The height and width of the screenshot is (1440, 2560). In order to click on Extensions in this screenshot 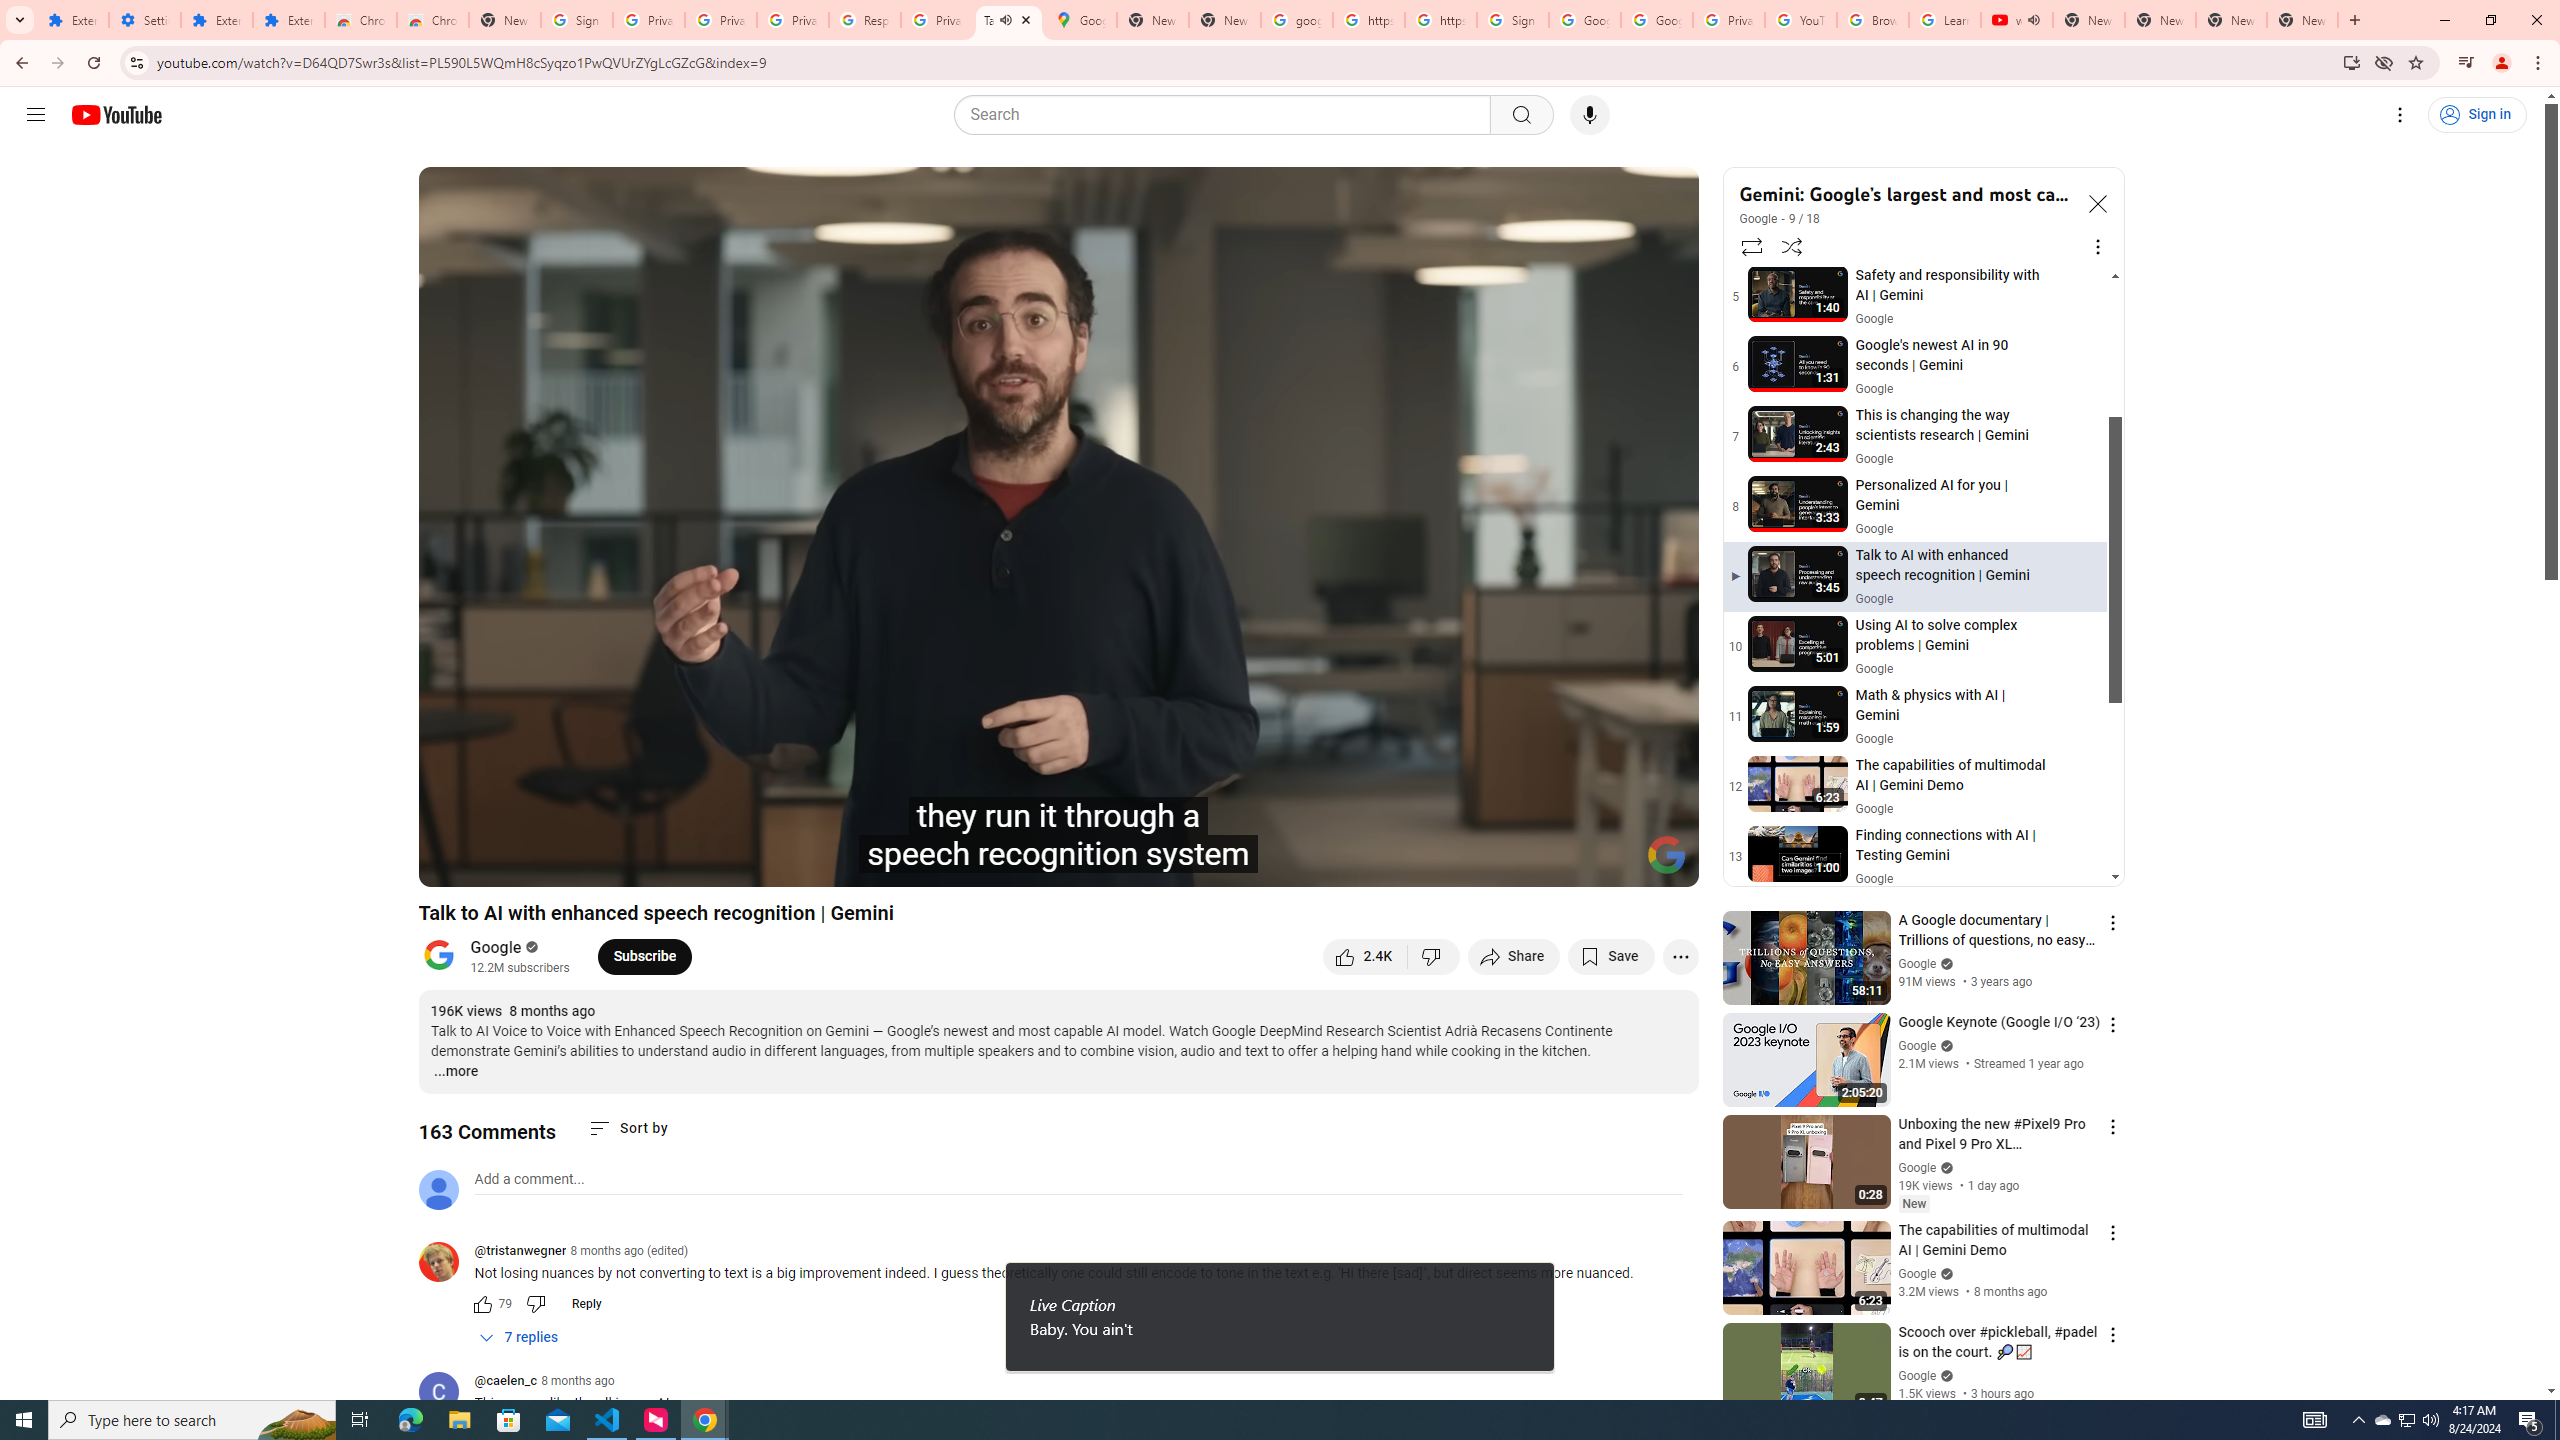, I will do `click(72, 20)`.